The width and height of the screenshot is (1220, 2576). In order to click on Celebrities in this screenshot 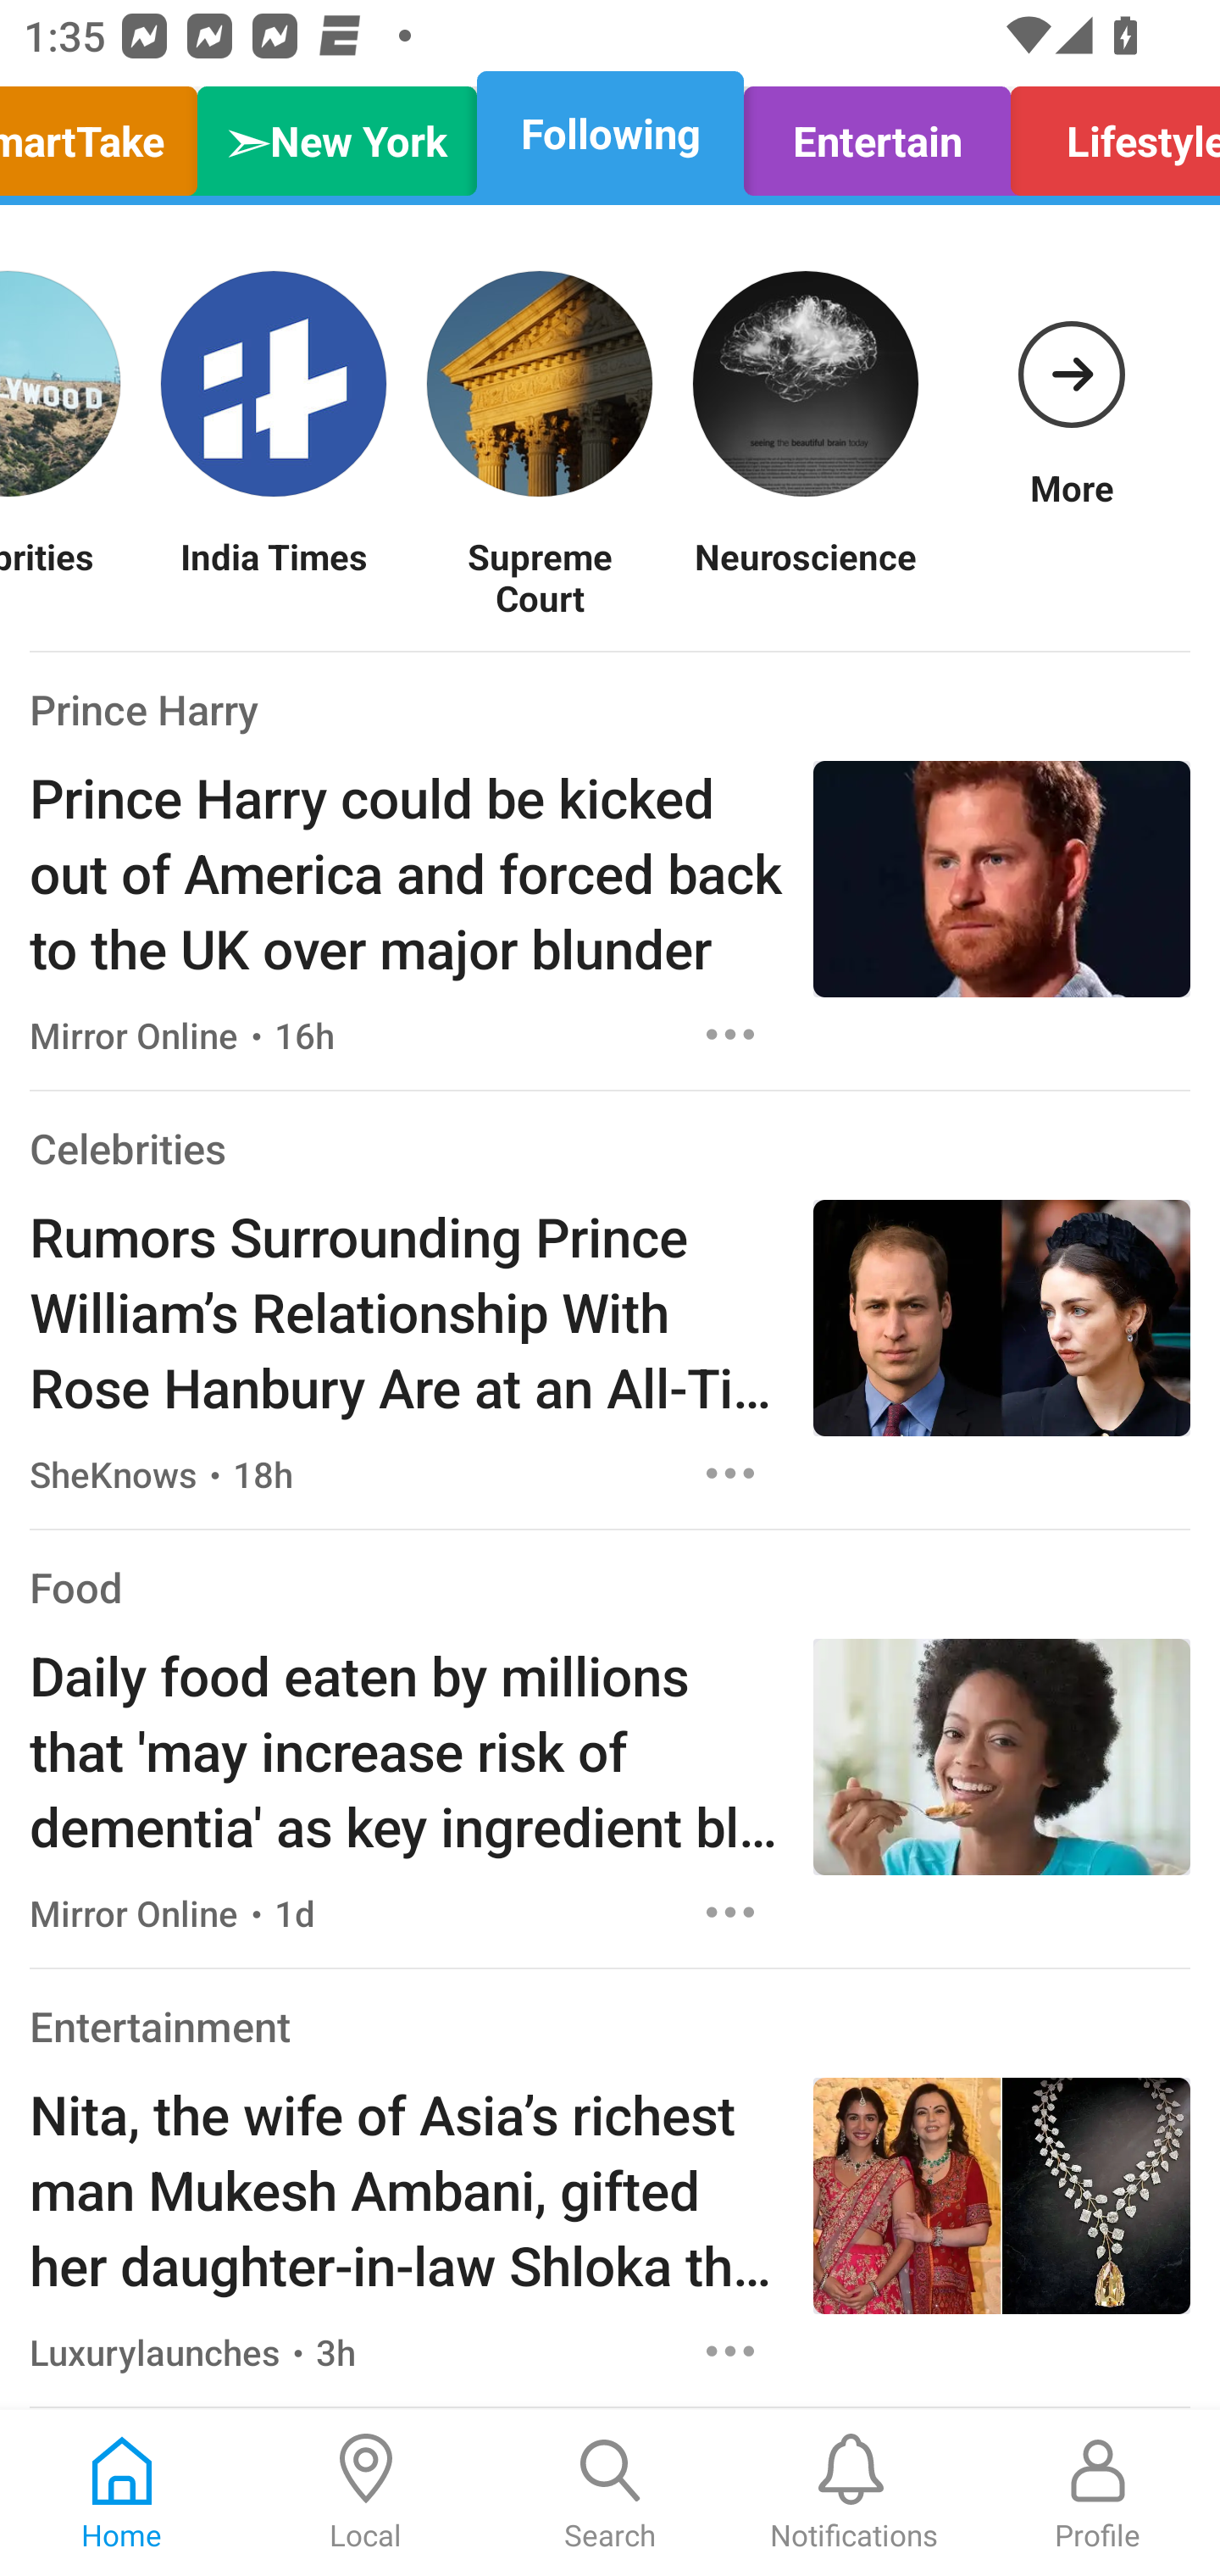, I will do `click(127, 1149)`.